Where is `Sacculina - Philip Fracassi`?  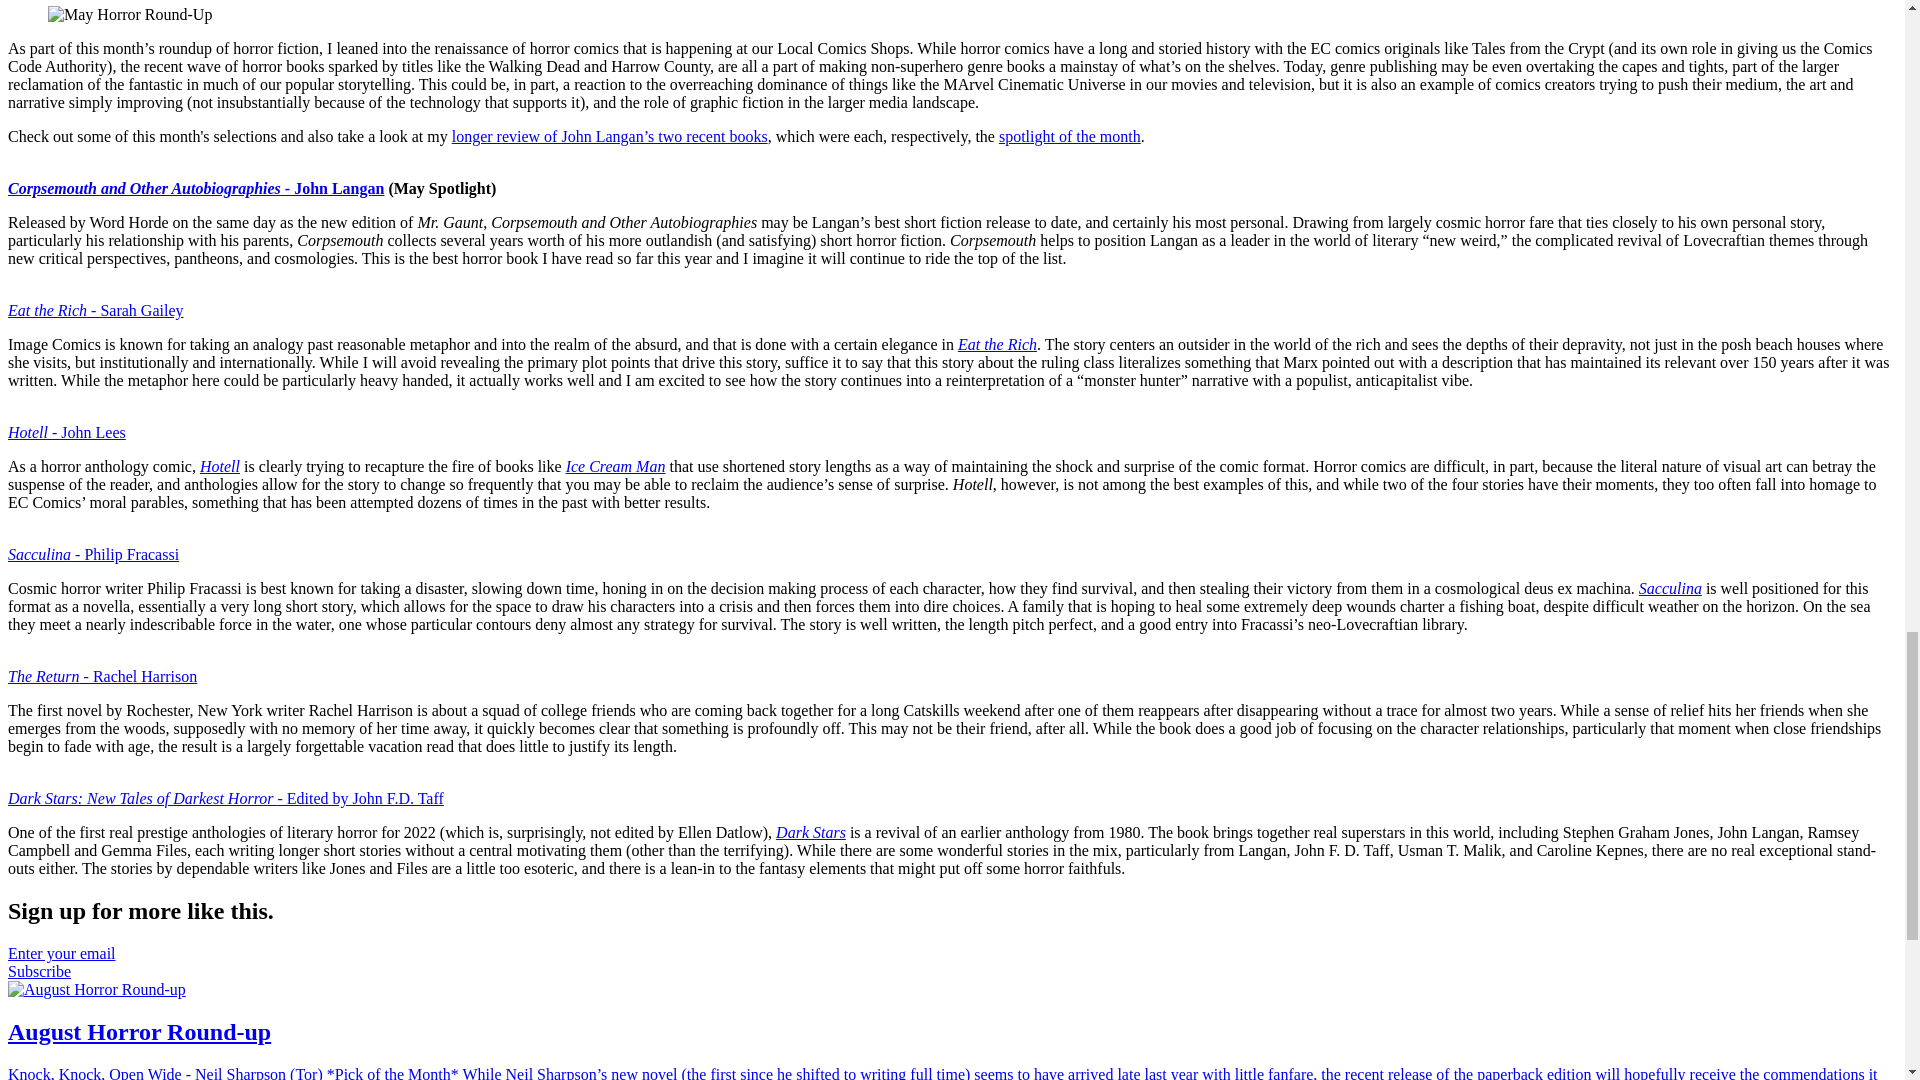
Sacculina - Philip Fracassi is located at coordinates (92, 554).